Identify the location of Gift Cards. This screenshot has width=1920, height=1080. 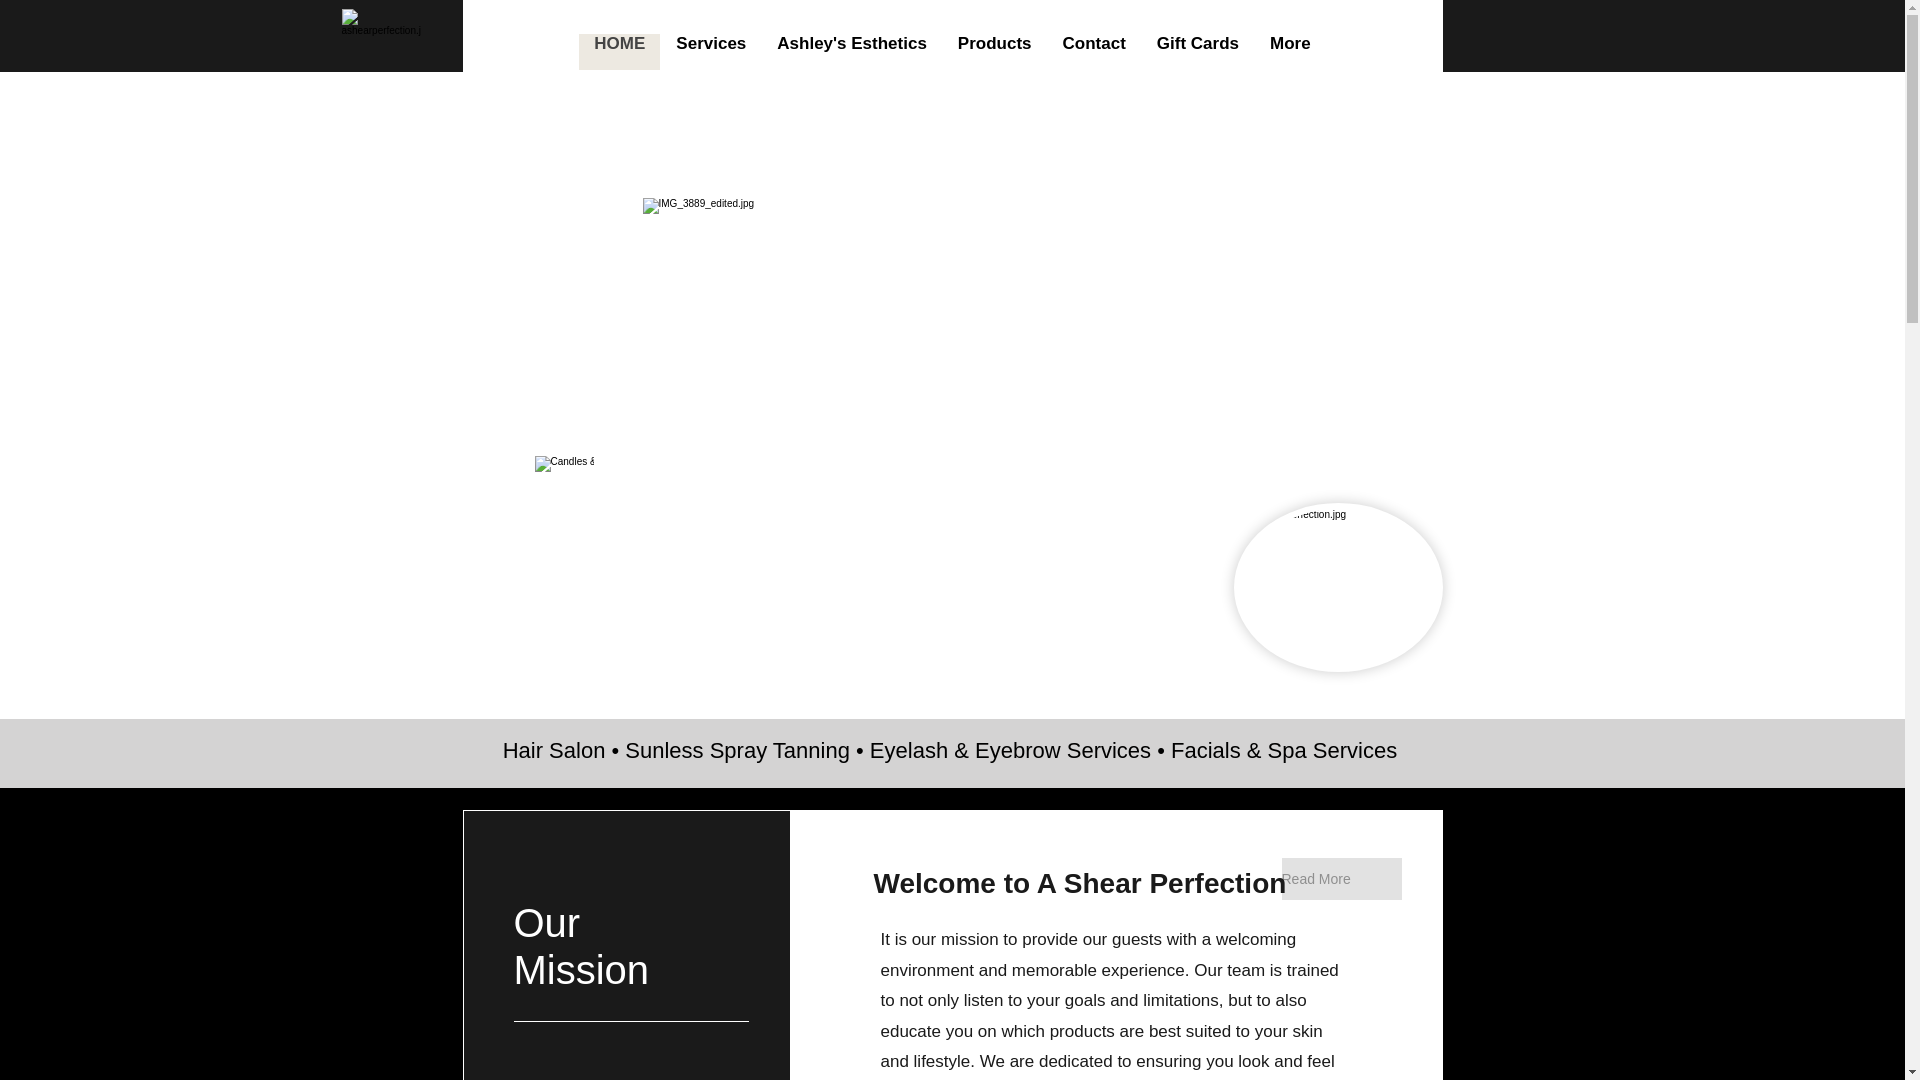
(1196, 52).